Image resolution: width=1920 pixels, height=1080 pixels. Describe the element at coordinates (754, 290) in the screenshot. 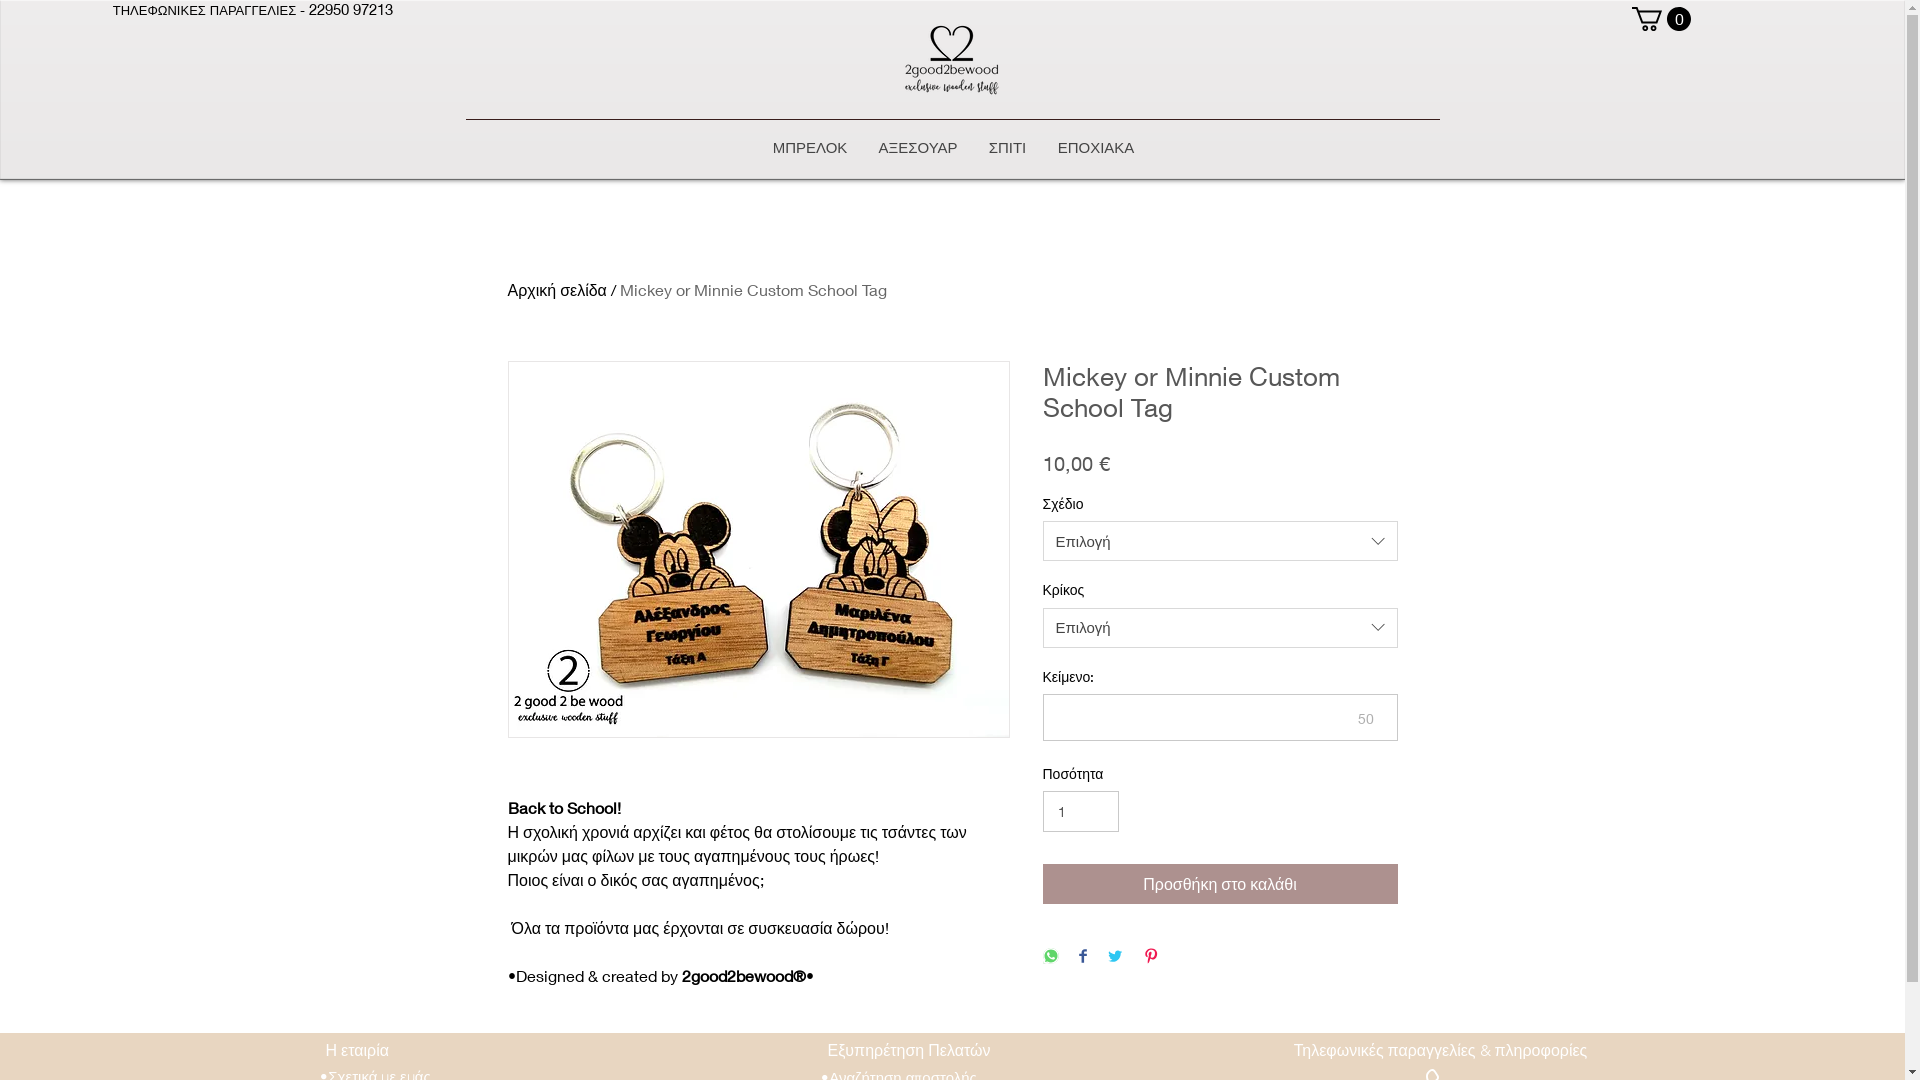

I see `Mickey or Minnie Custom School Tag` at that location.